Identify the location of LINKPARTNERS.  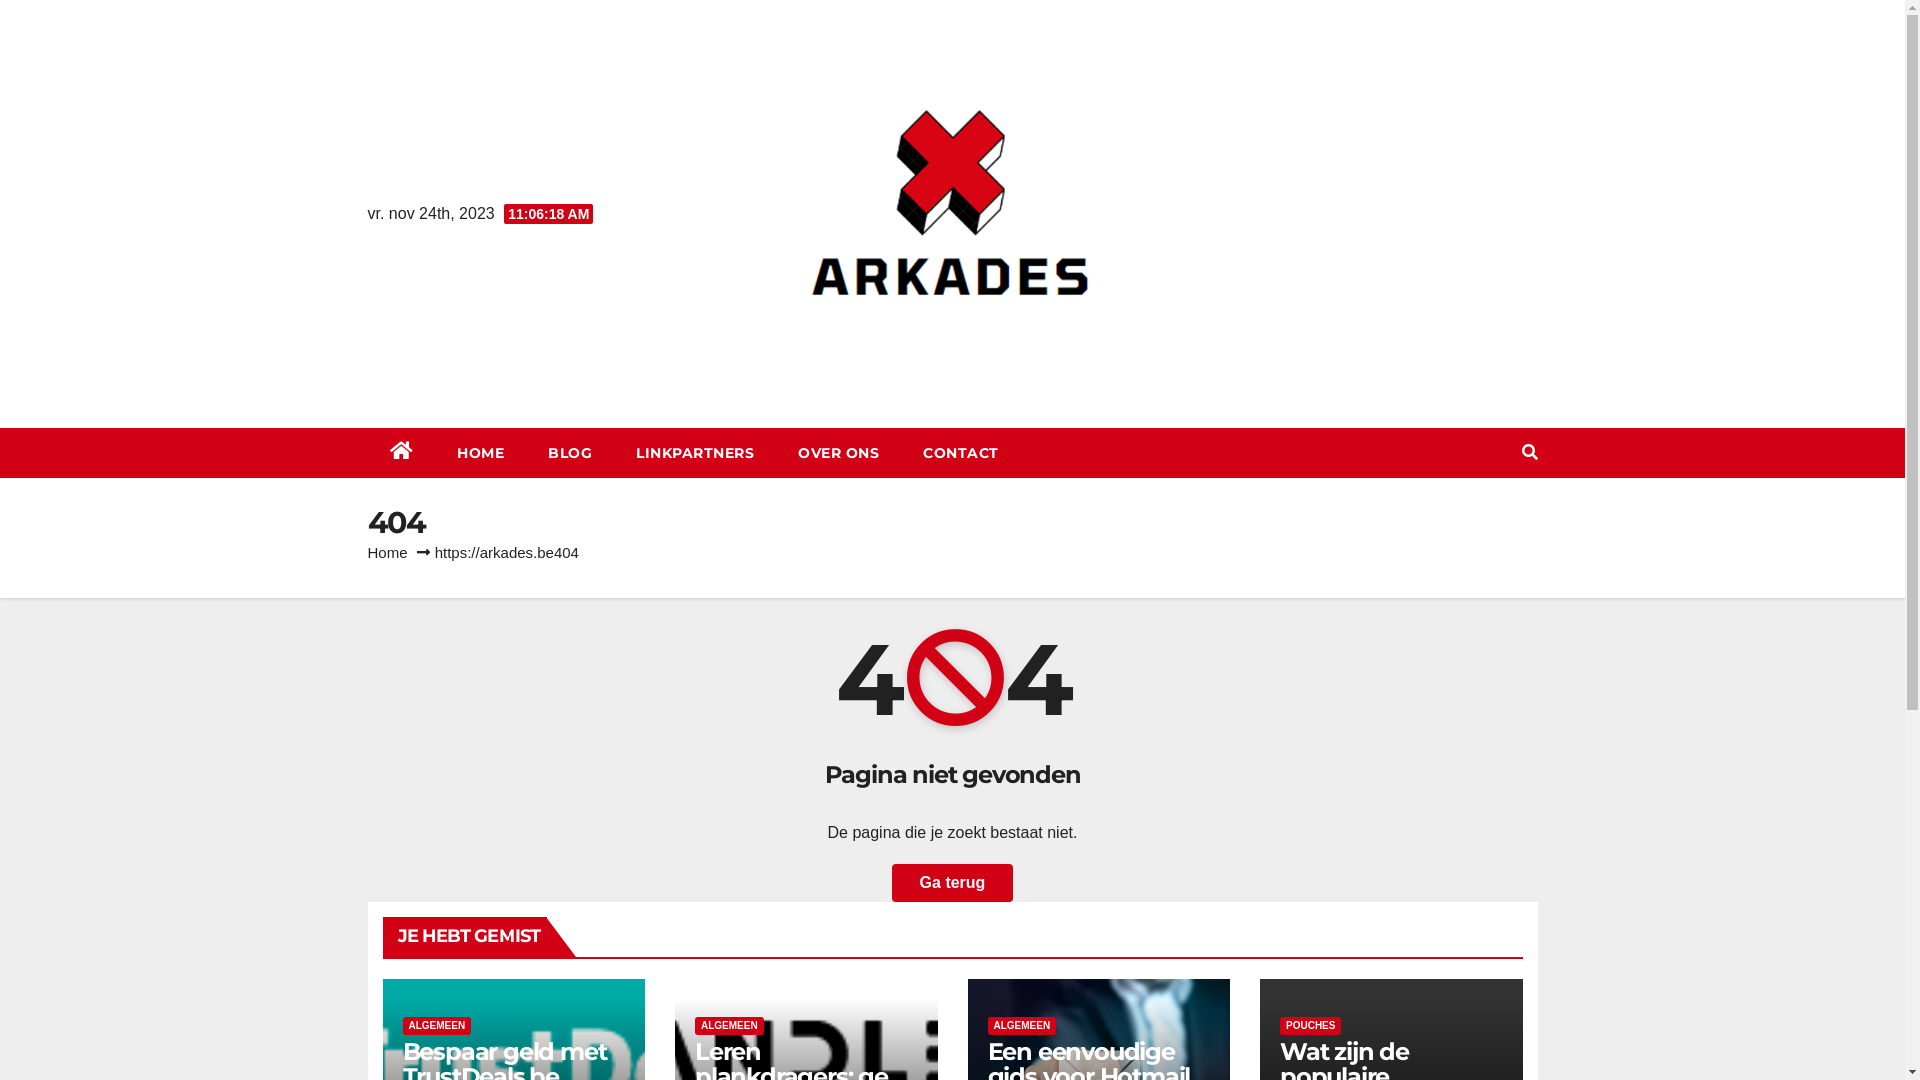
(695, 453).